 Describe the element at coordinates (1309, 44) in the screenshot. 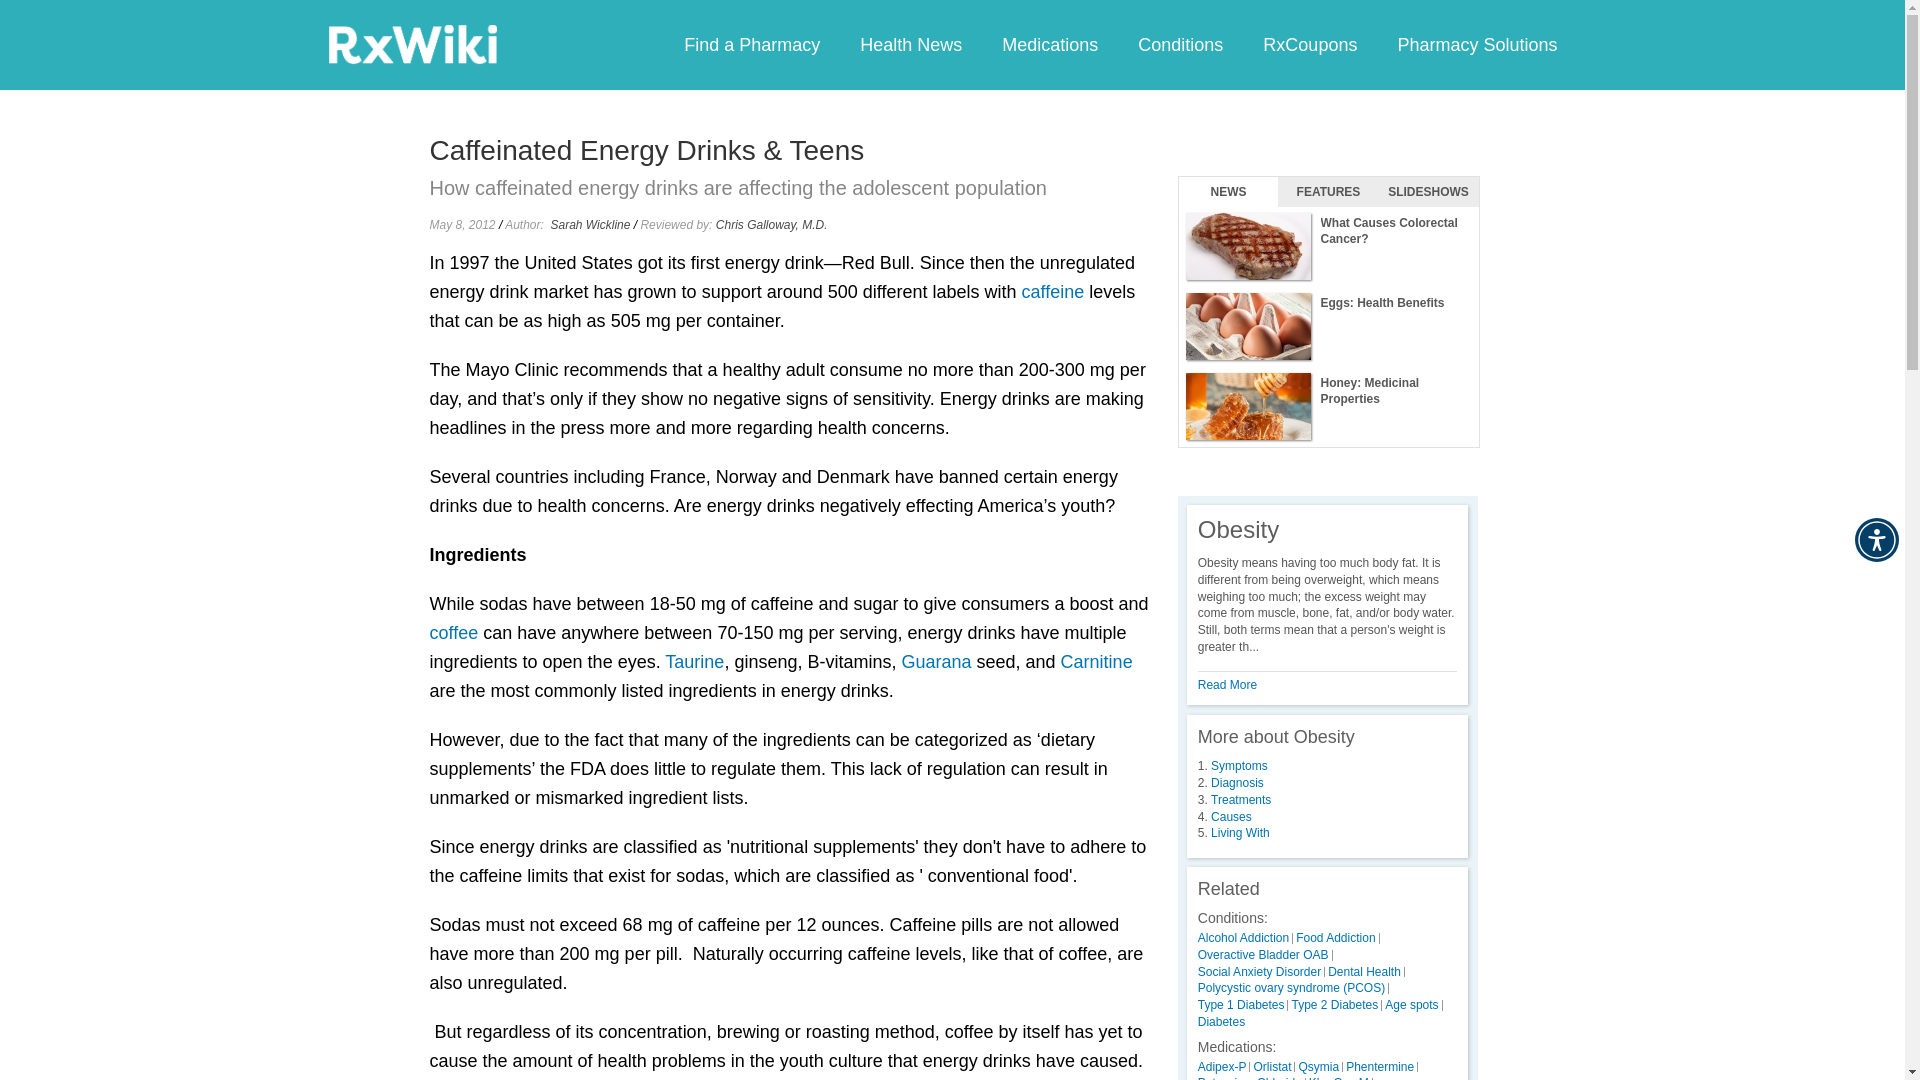

I see `RxCoupons` at that location.